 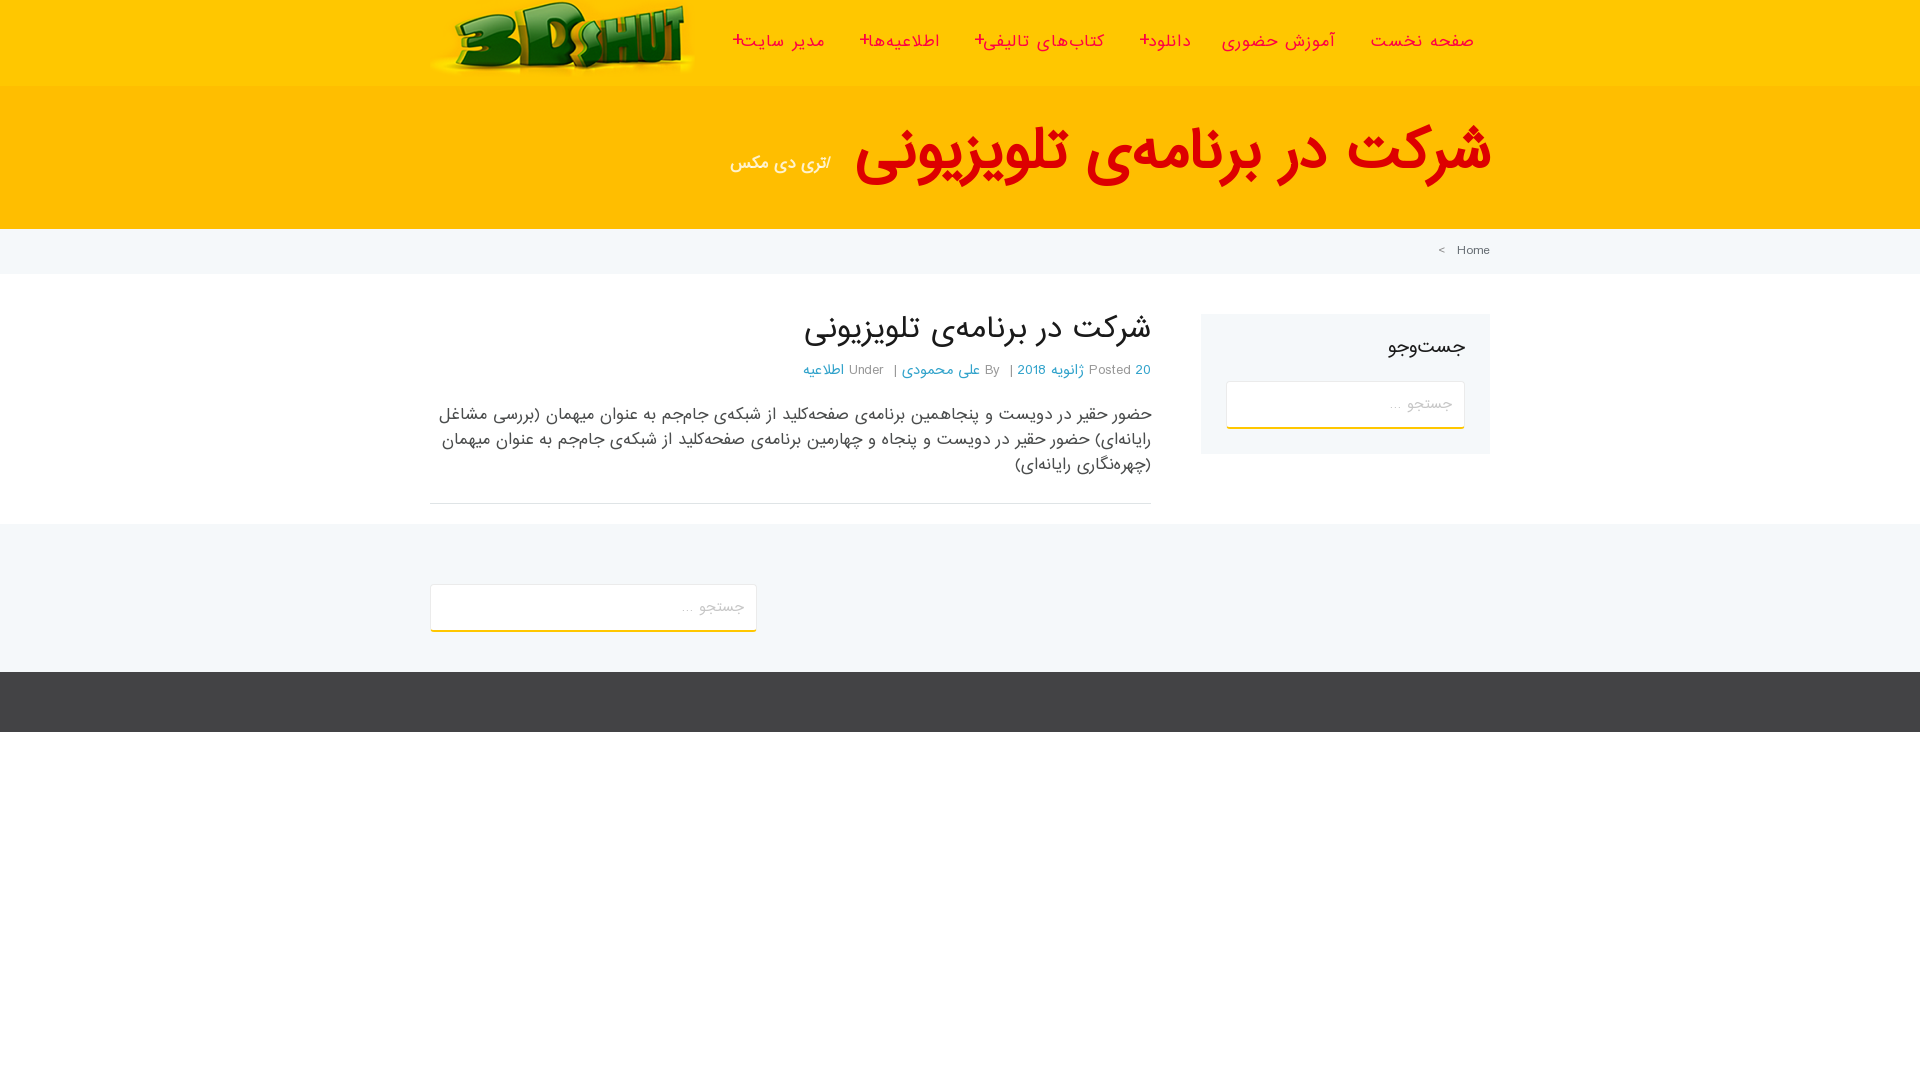 What do you see at coordinates (1474, 251) in the screenshot?
I see `Home` at bounding box center [1474, 251].